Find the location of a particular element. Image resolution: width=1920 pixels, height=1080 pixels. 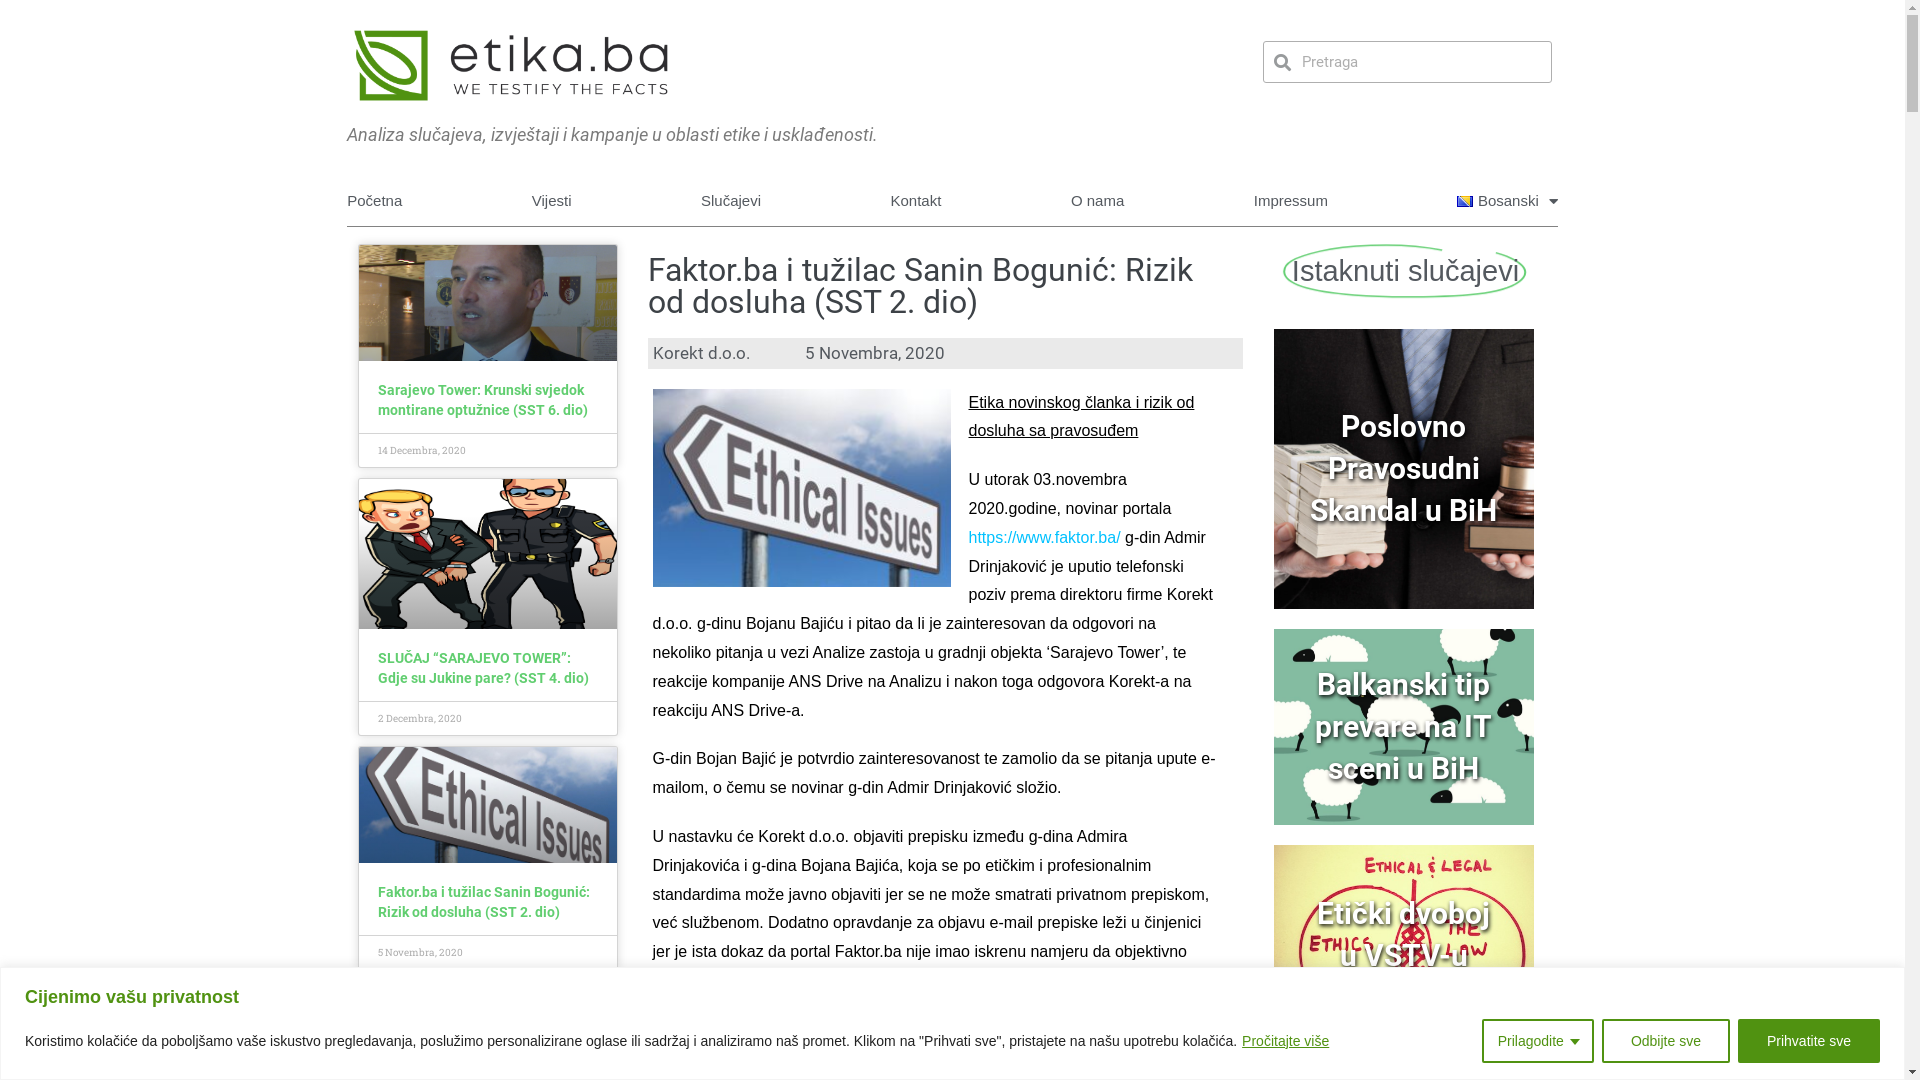

Impressum is located at coordinates (1291, 201).